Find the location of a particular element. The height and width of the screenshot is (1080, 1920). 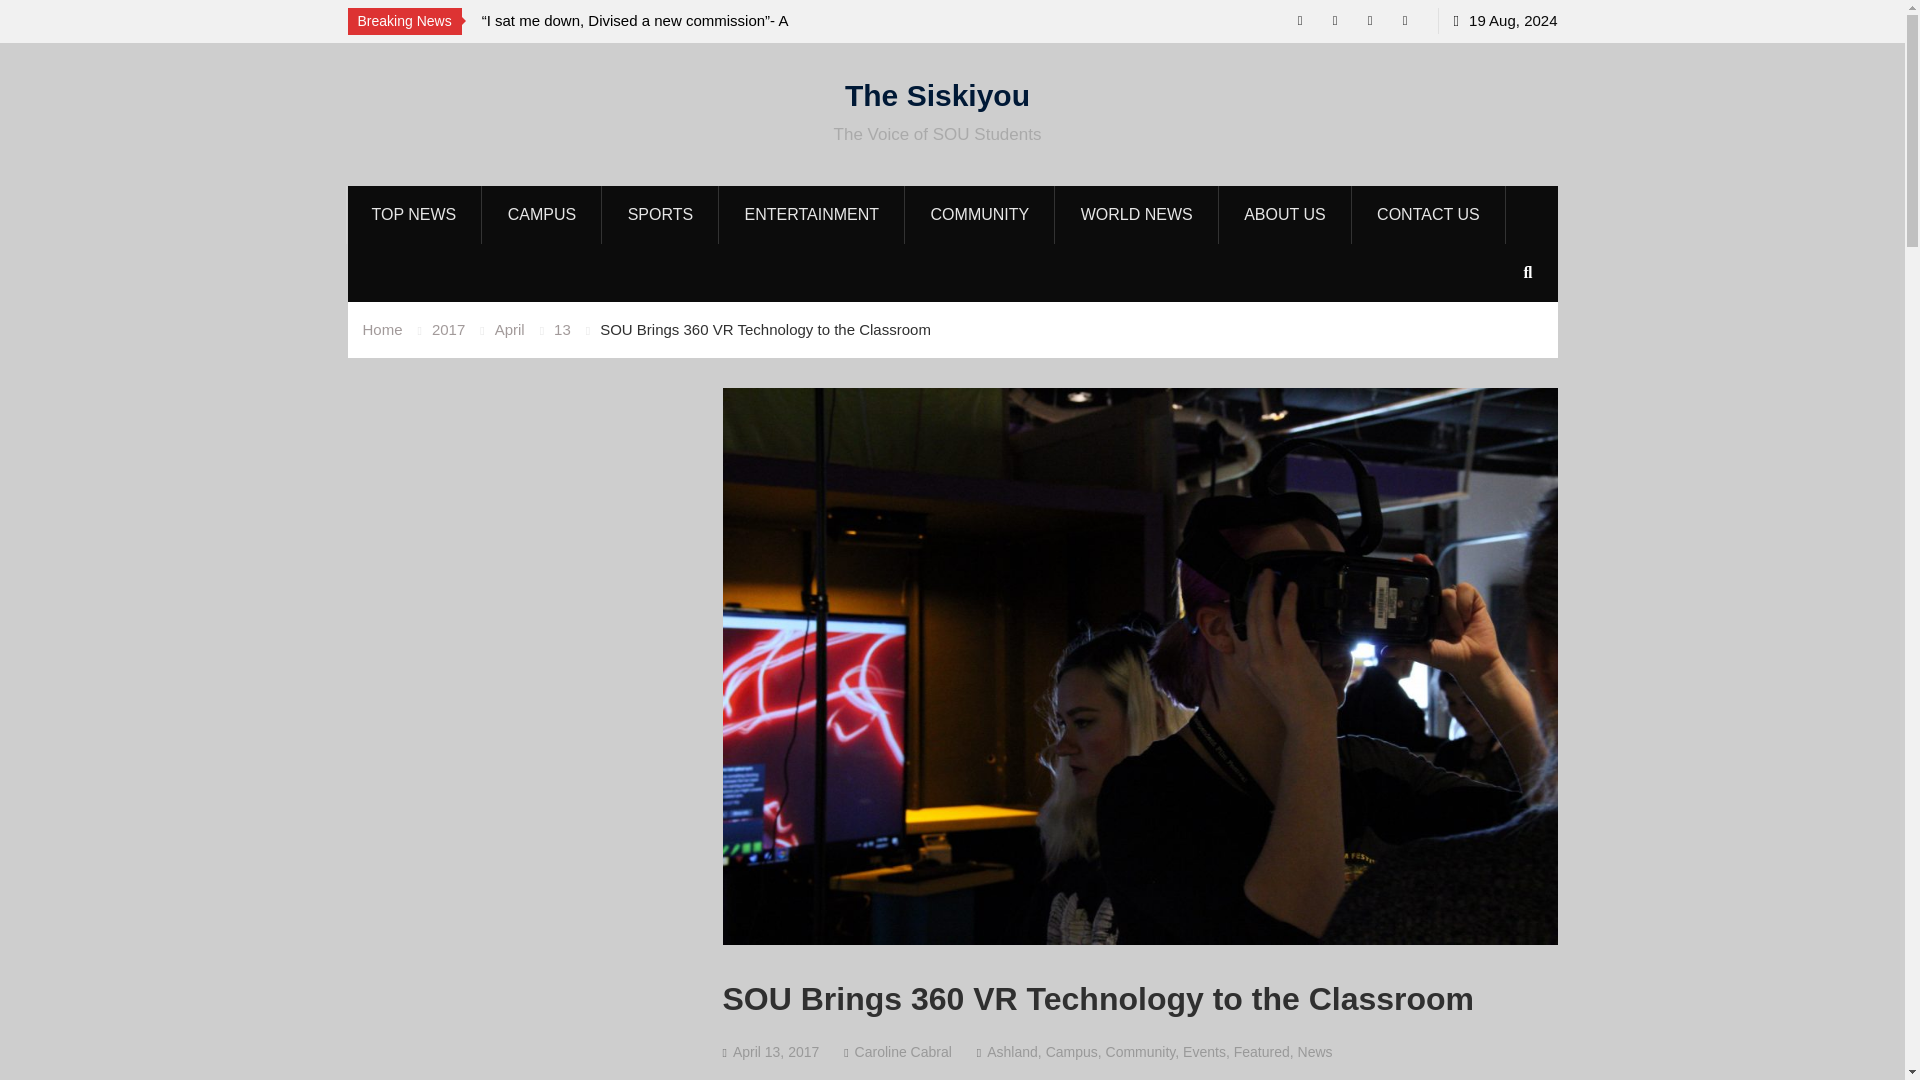

The Siskiyou is located at coordinates (936, 94).